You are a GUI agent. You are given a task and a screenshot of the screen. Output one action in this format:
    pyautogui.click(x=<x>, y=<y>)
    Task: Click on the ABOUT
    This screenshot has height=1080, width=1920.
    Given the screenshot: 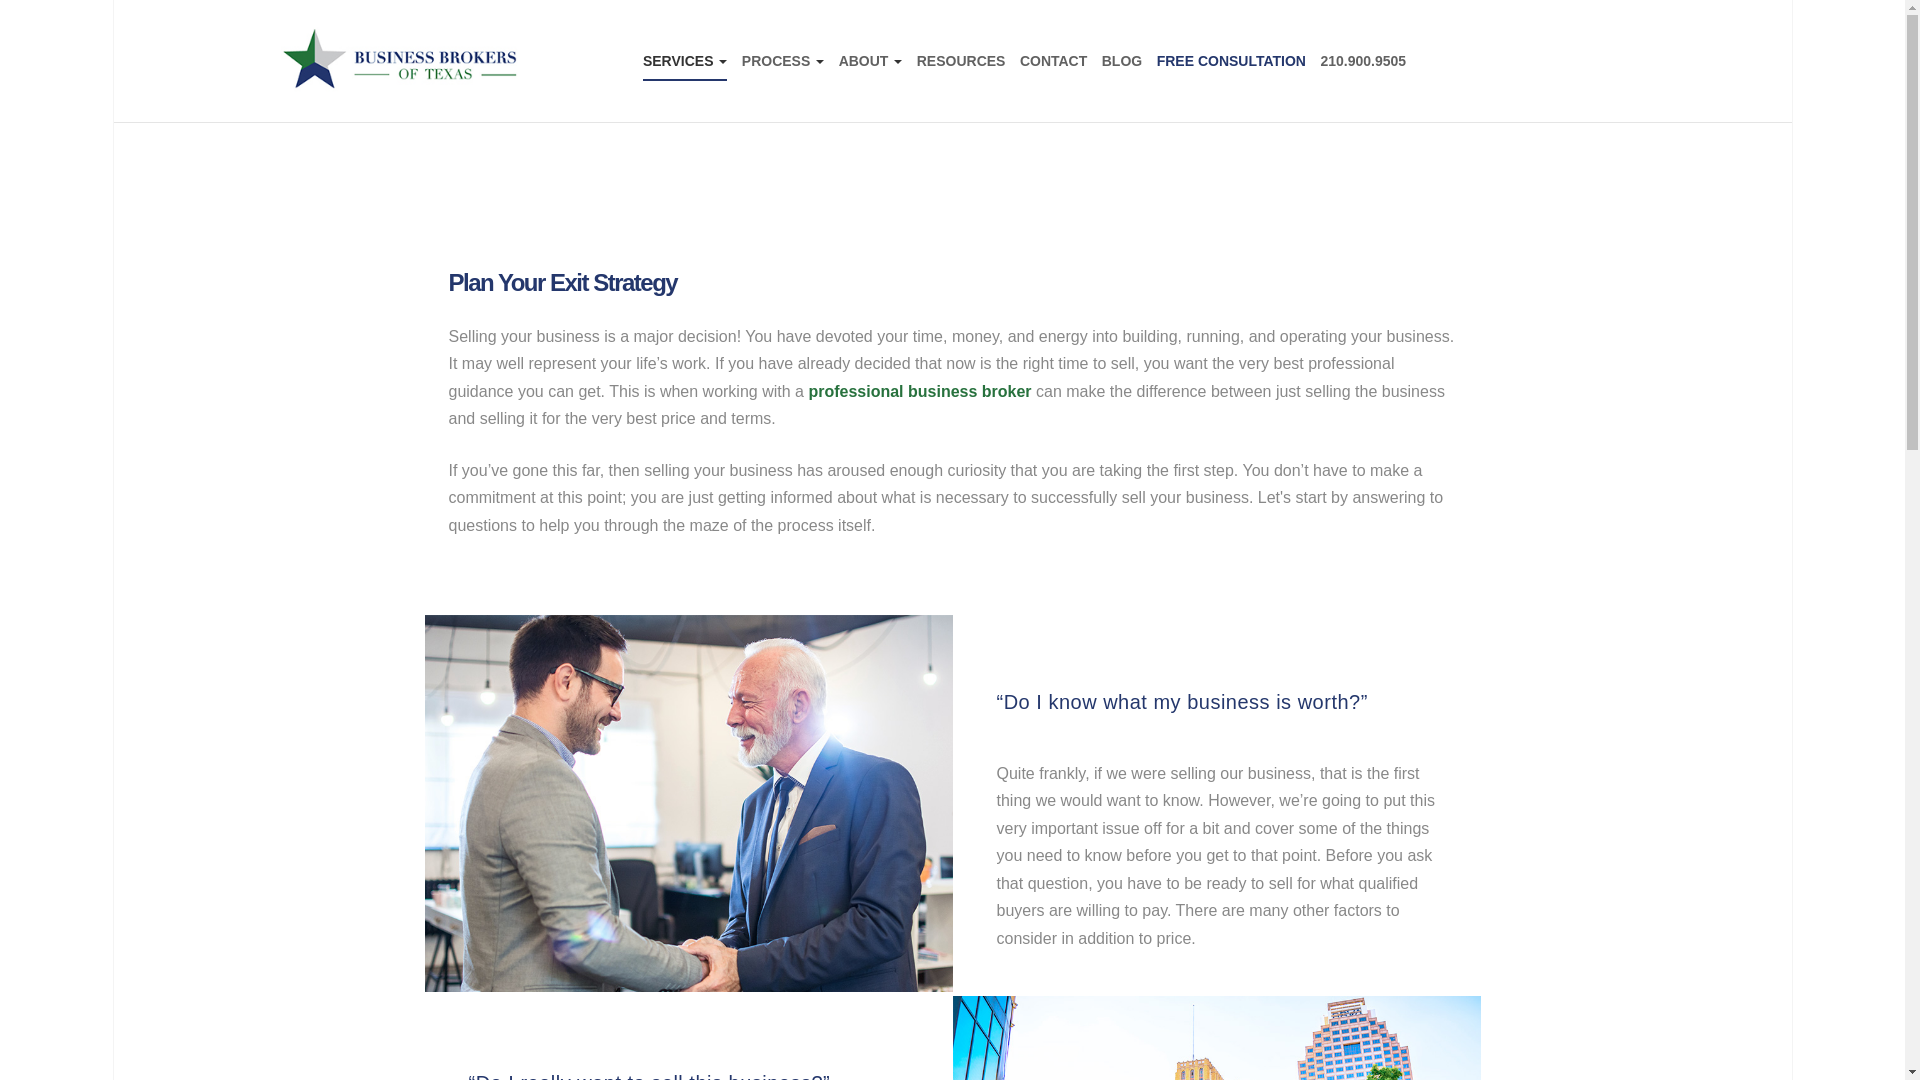 What is the action you would take?
    pyautogui.click(x=870, y=61)
    